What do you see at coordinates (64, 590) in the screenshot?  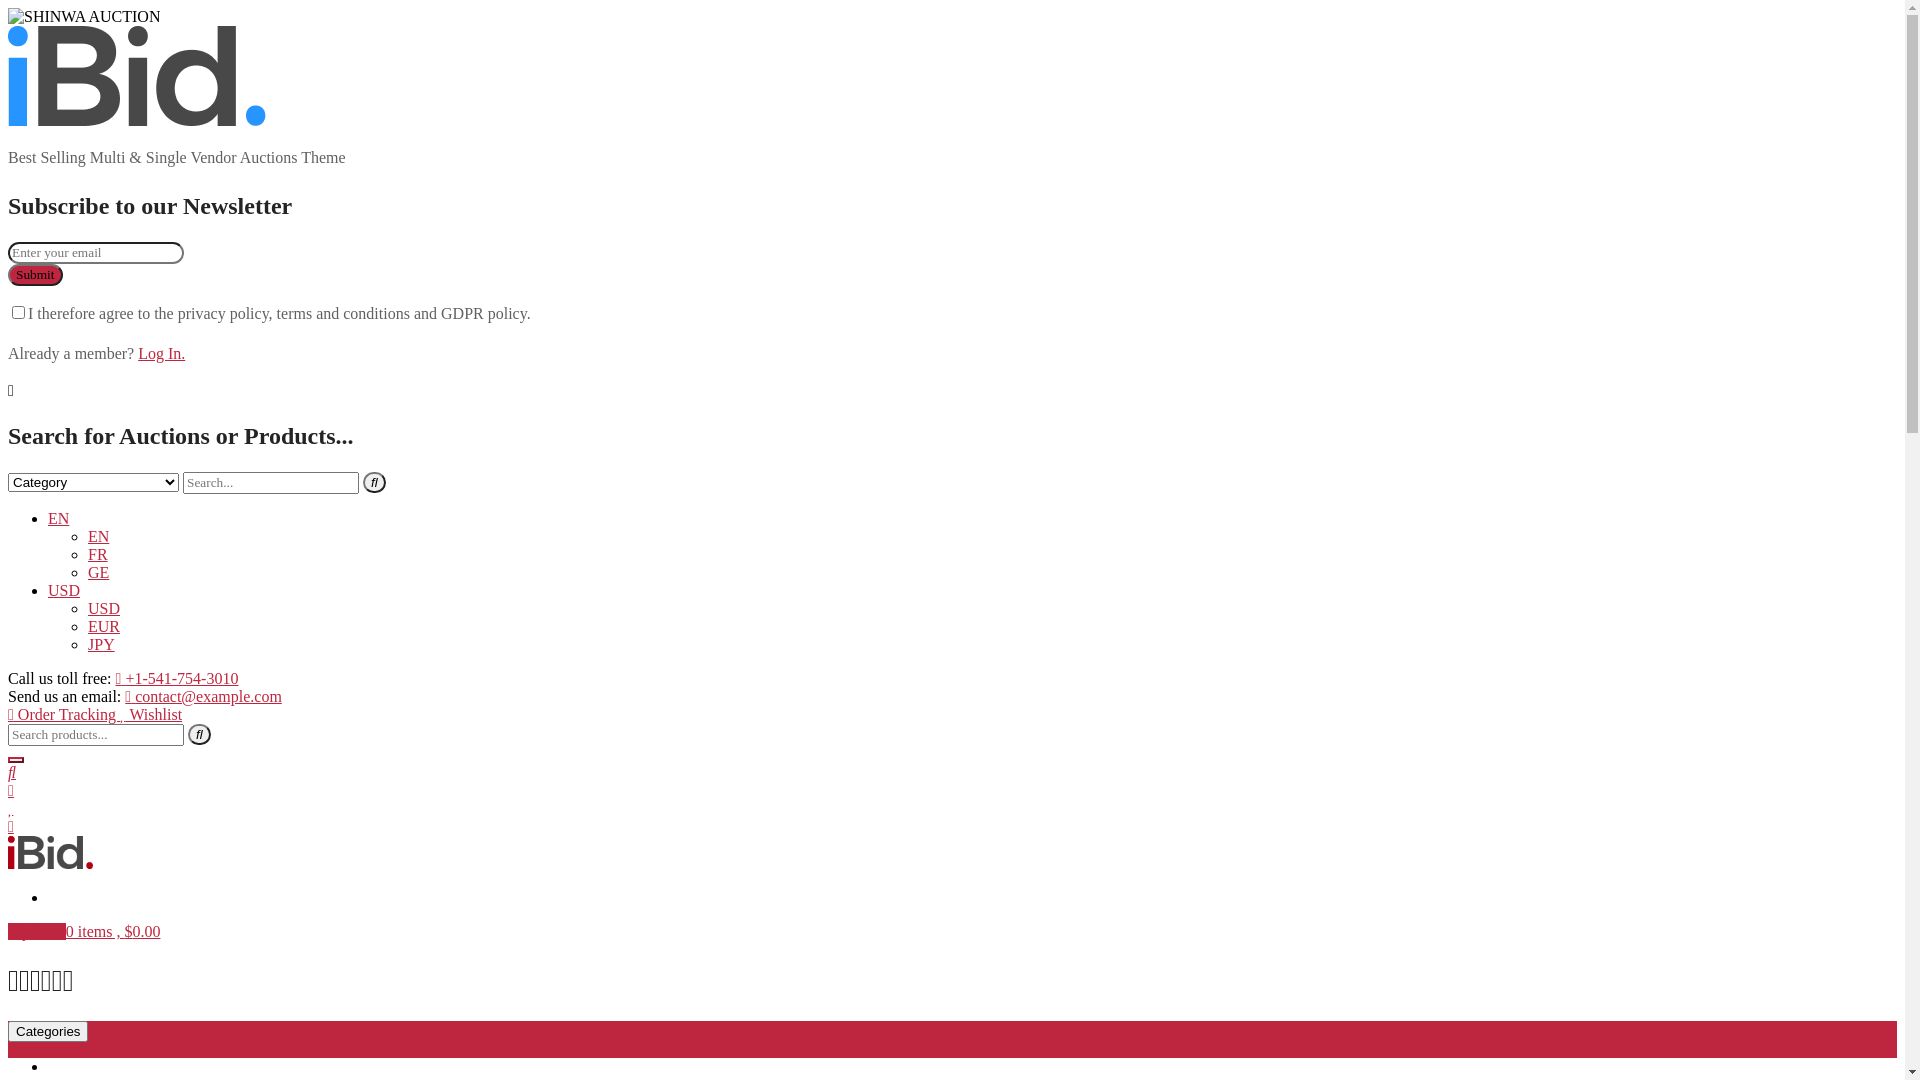 I see `USD` at bounding box center [64, 590].